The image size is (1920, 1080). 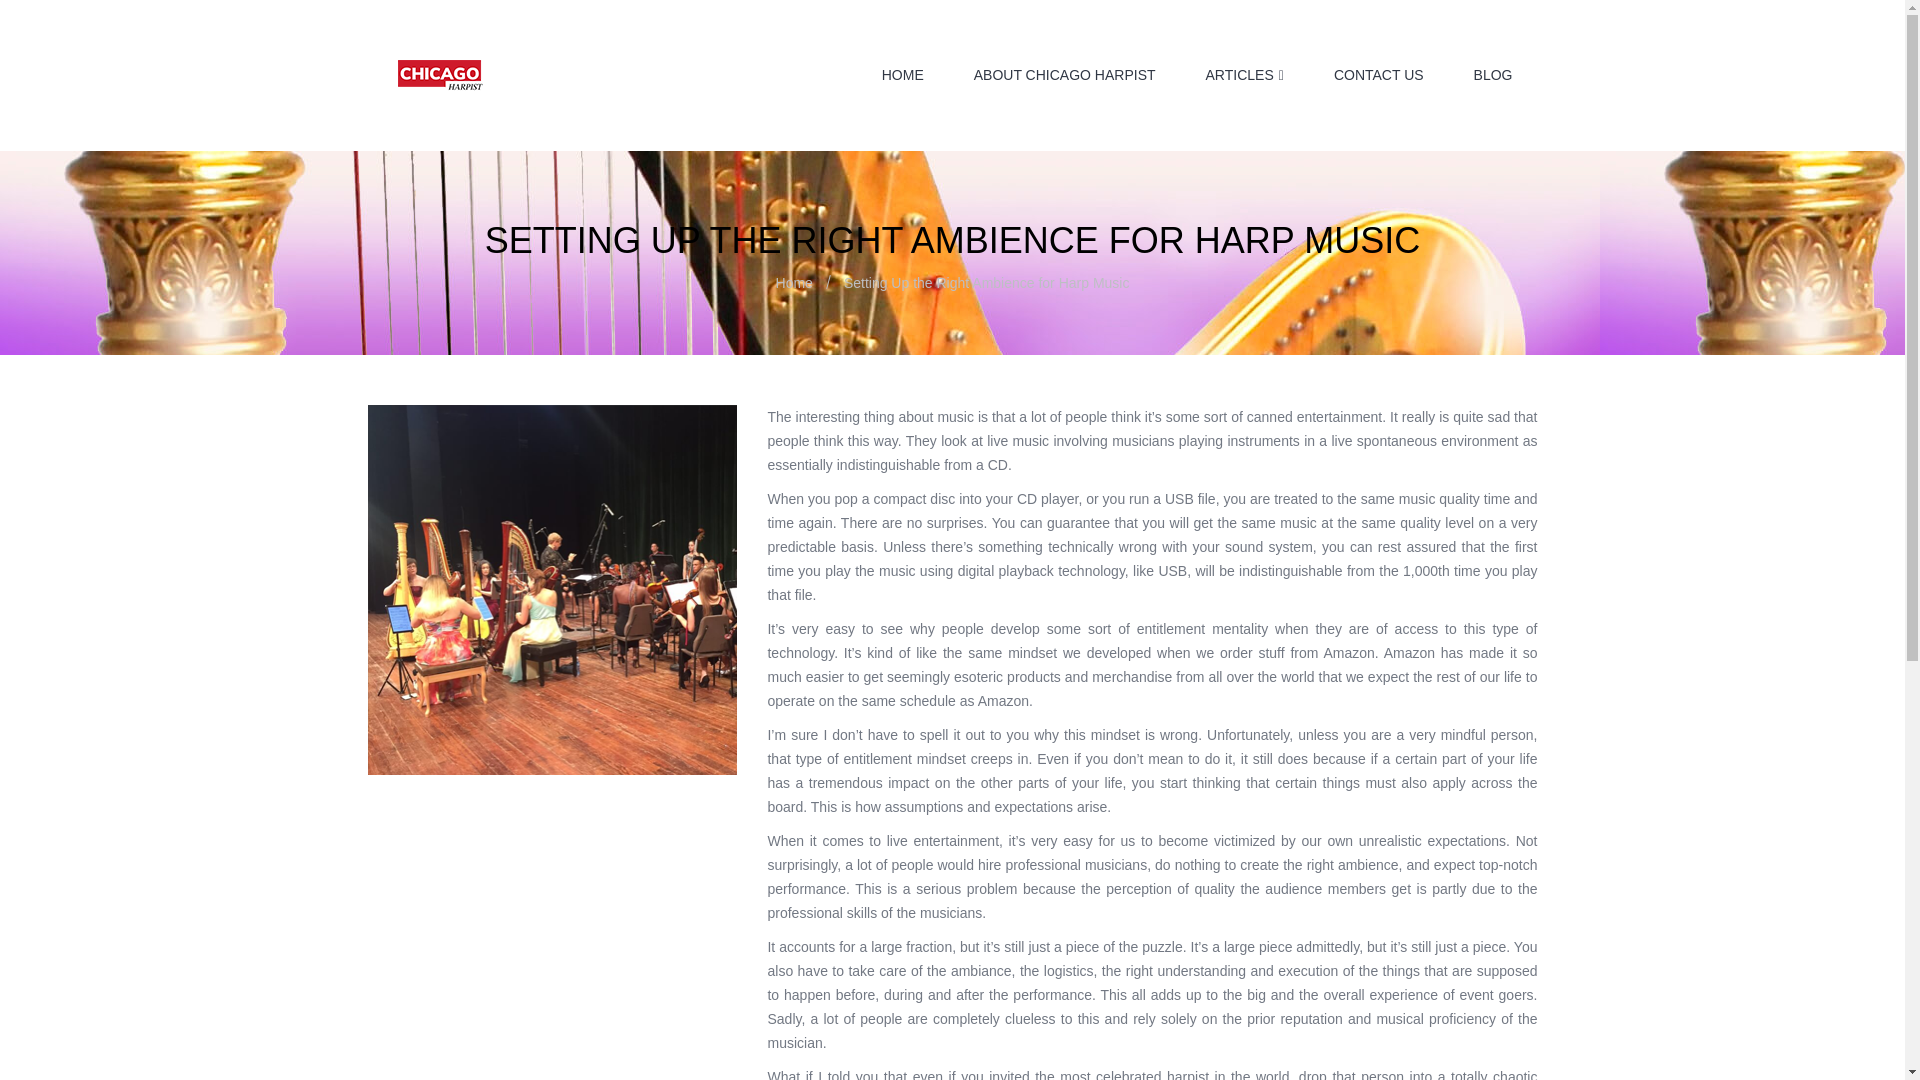 I want to click on HOME, so click(x=902, y=74).